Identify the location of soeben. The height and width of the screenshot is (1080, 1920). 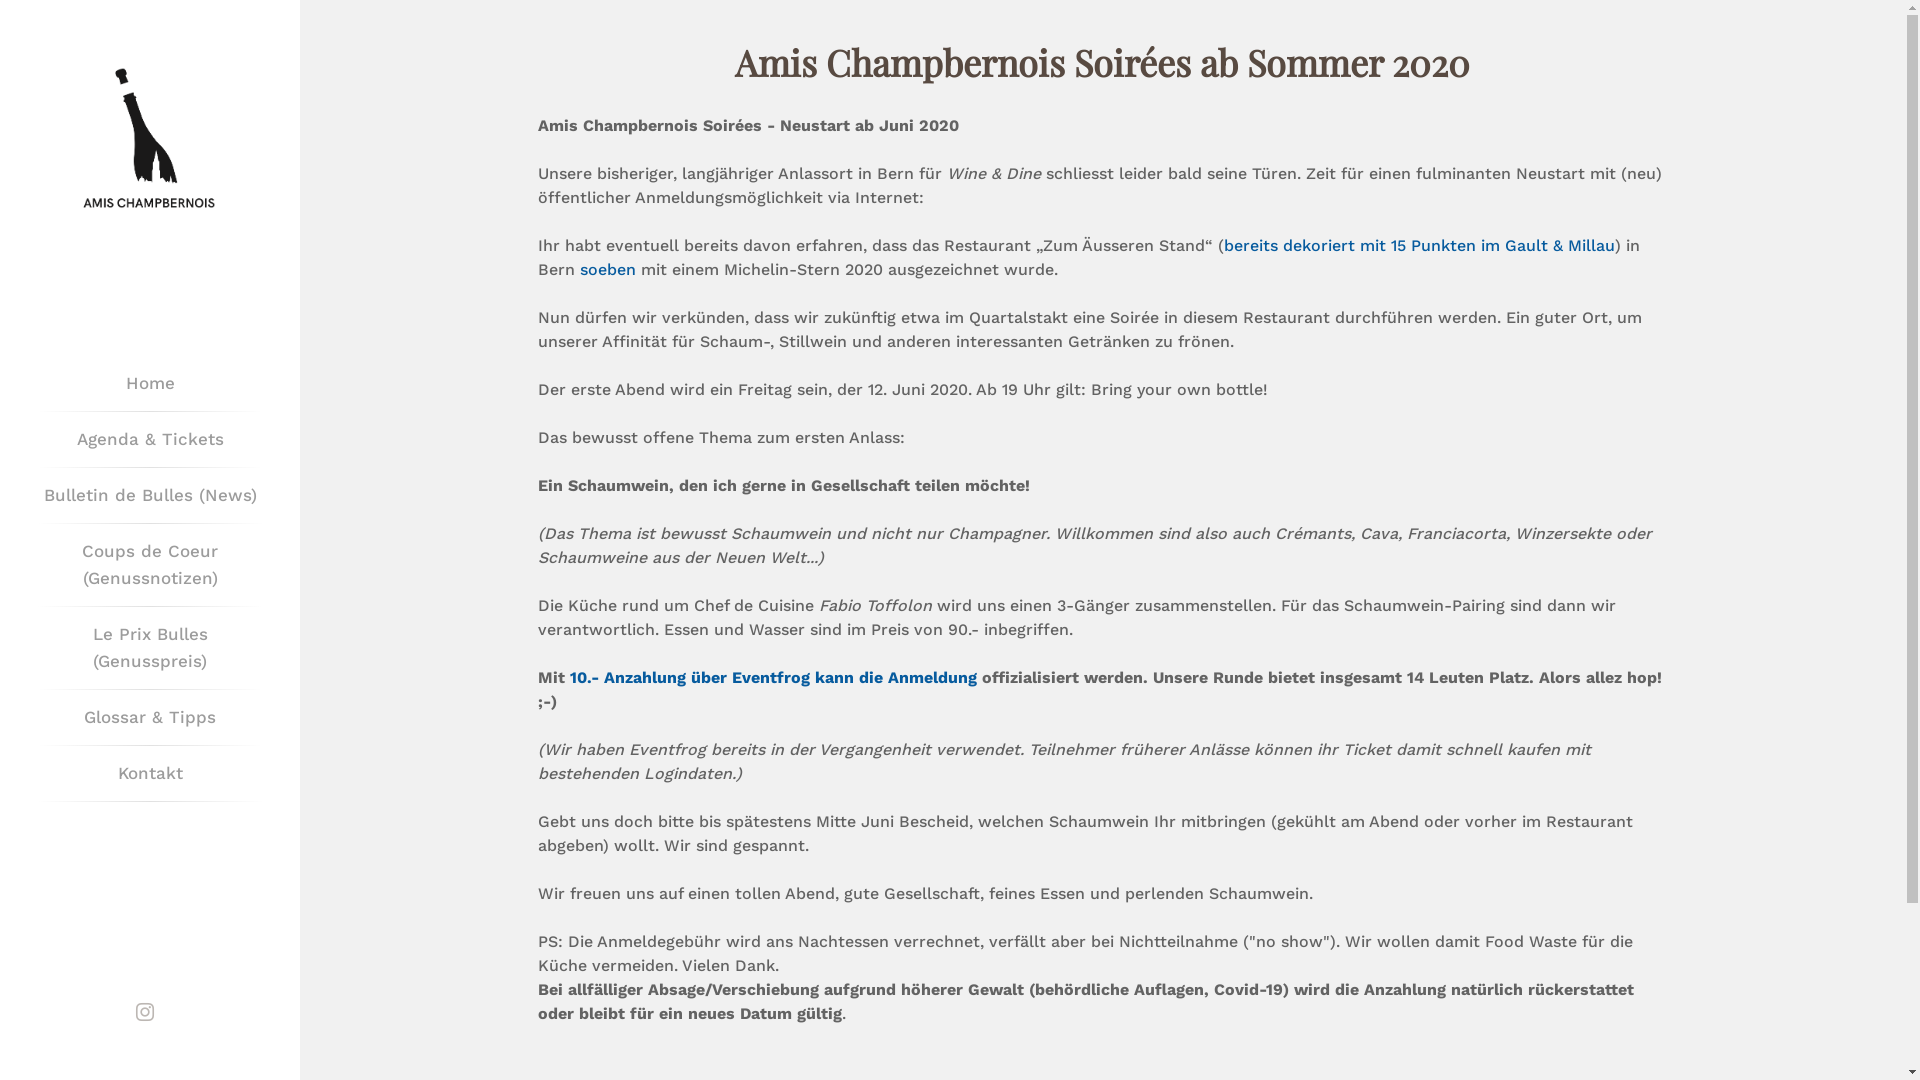
(608, 270).